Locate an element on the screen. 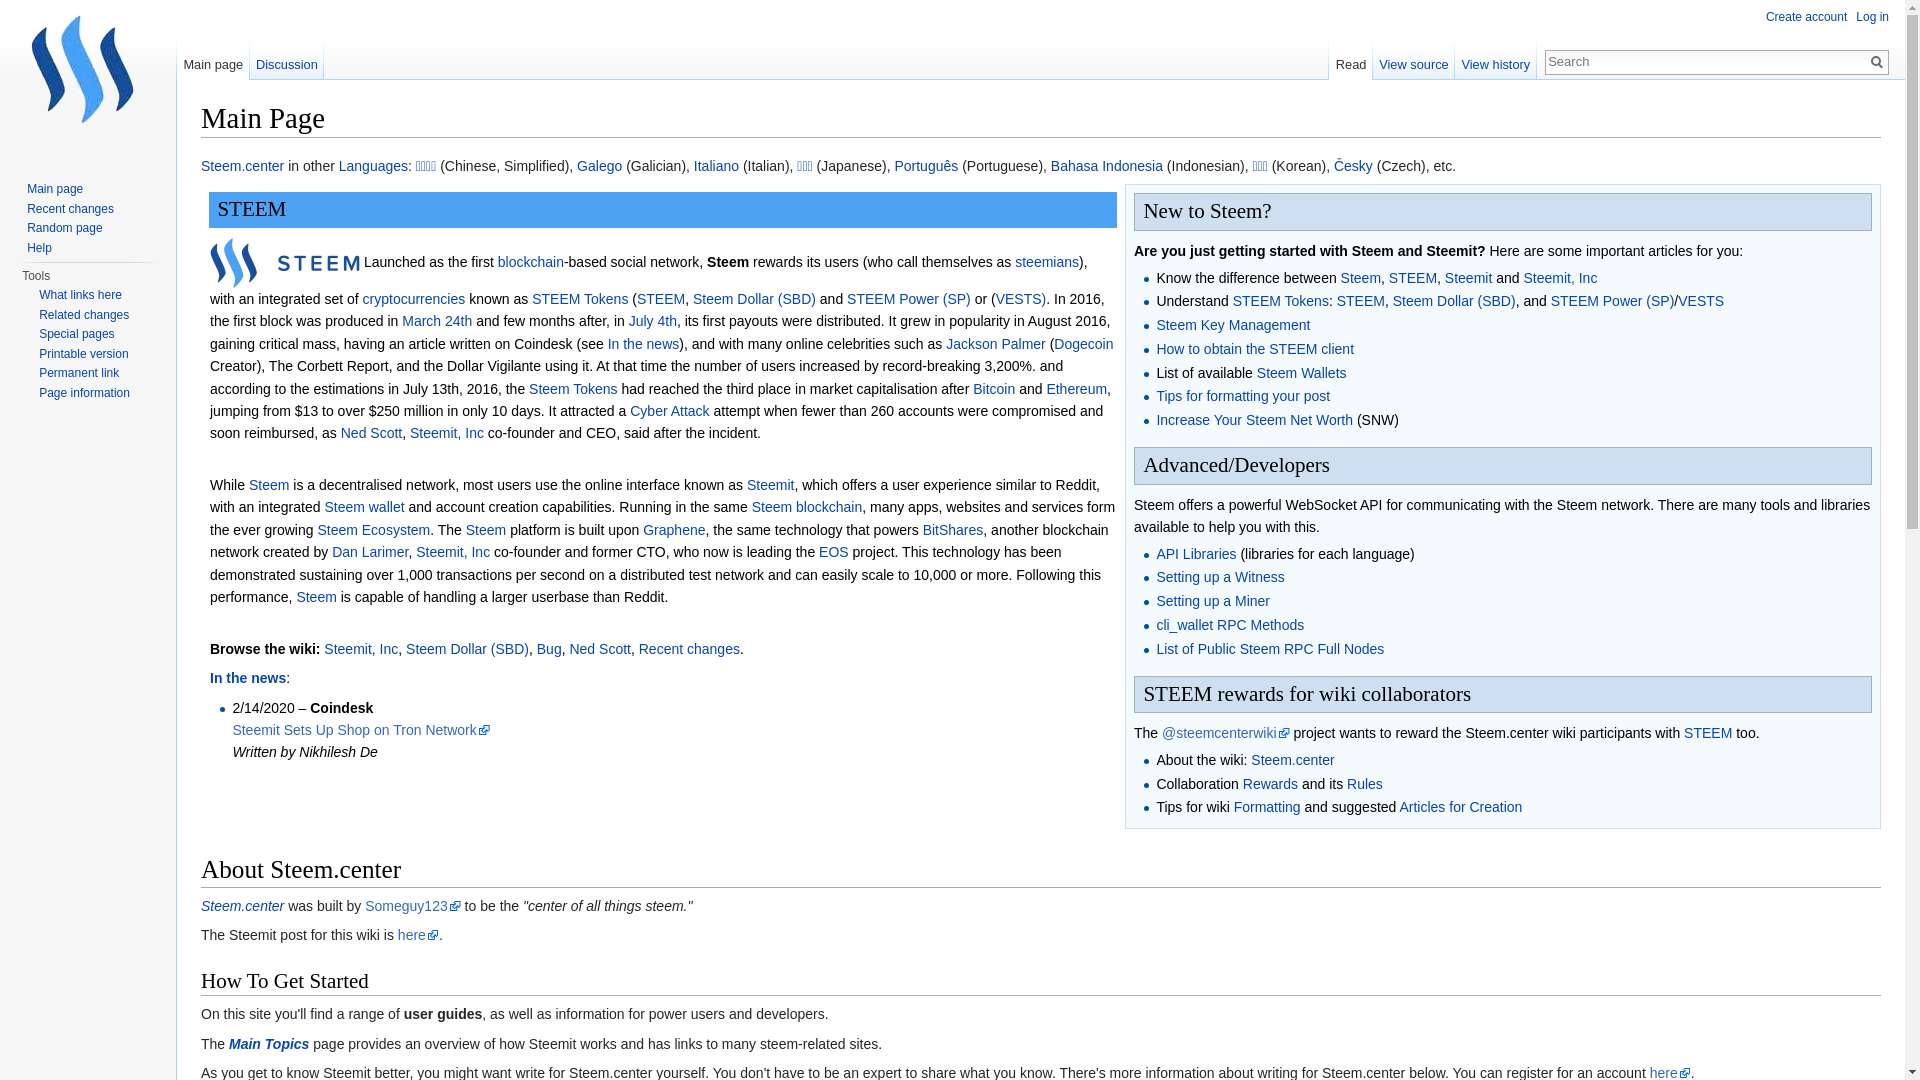  Steem is located at coordinates (486, 530).